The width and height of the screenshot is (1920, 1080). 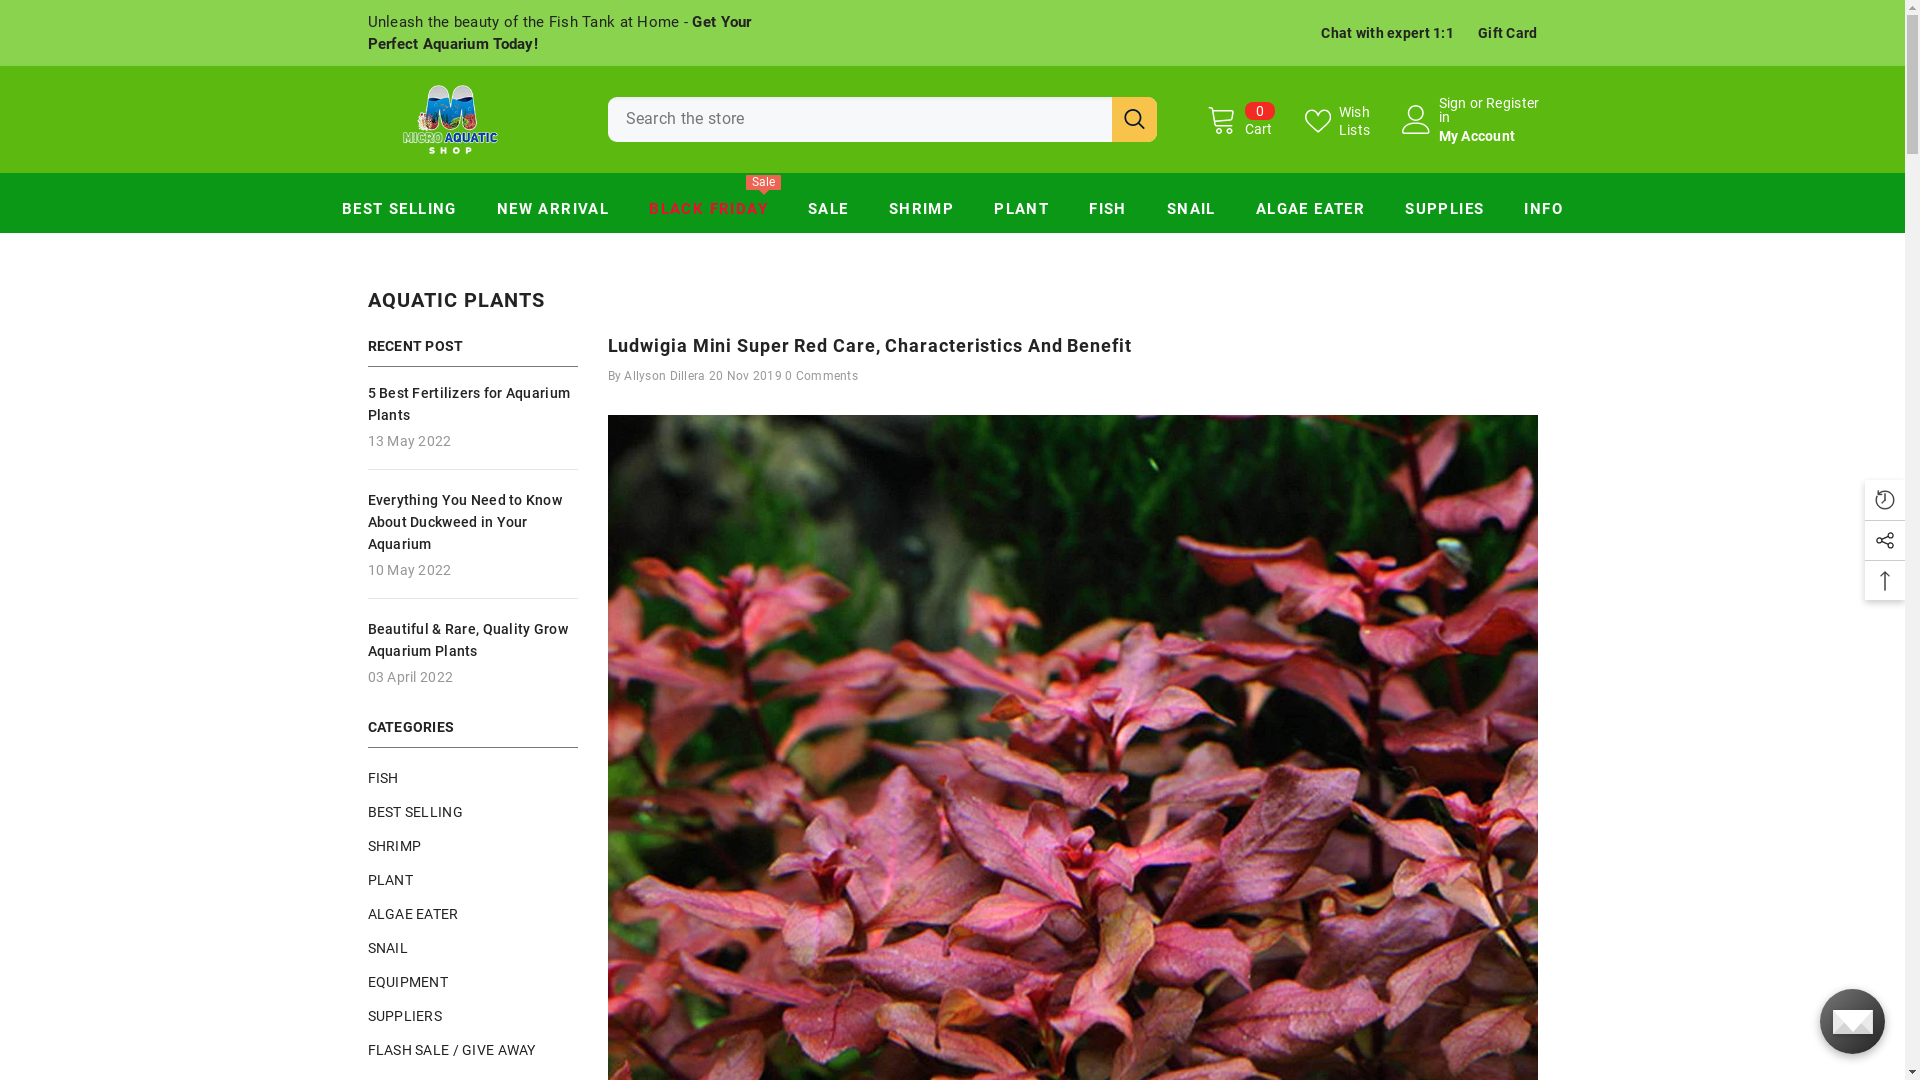 I want to click on 5 Best Fertilizers for Aquarium Plants, so click(x=473, y=404).